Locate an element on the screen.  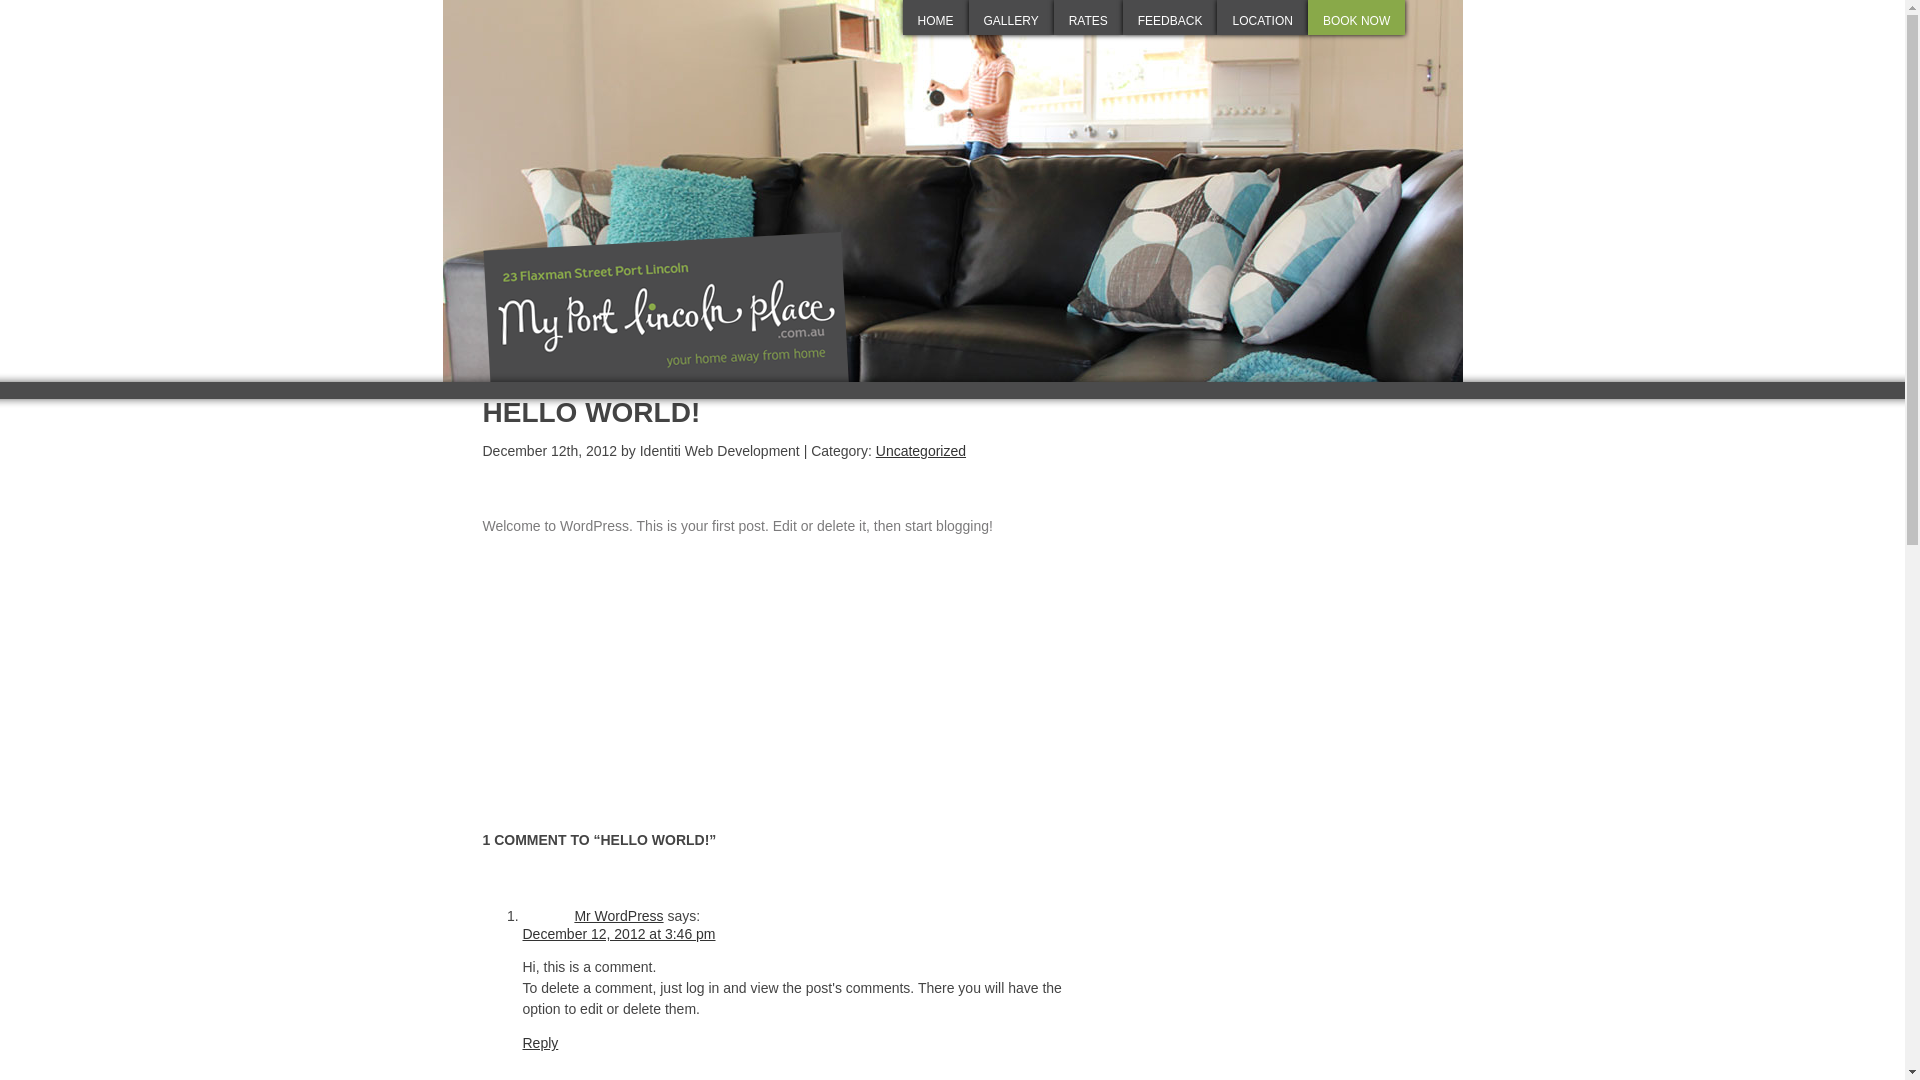
Uncategorized is located at coordinates (921, 451).